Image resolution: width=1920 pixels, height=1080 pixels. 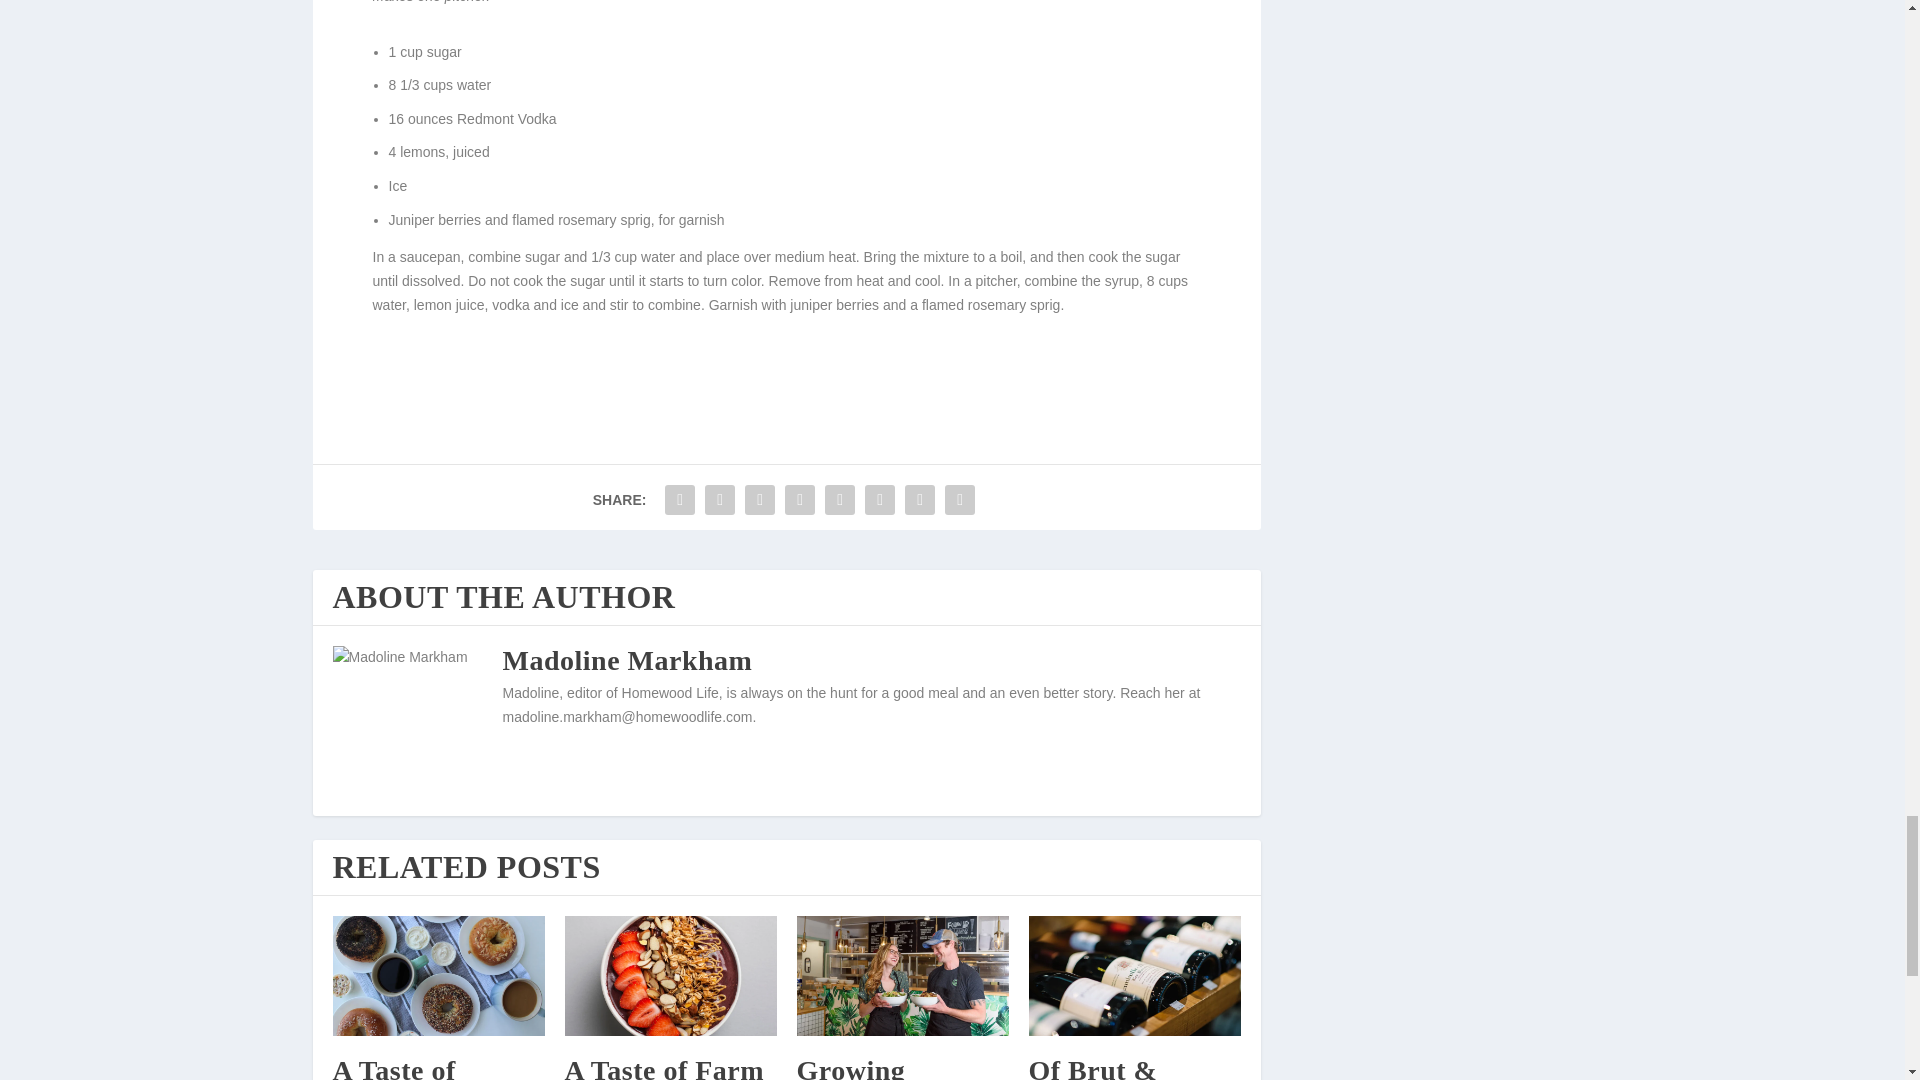 What do you see at coordinates (680, 499) in the screenshot?
I see `Share "The Story of a Still" via Facebook` at bounding box center [680, 499].